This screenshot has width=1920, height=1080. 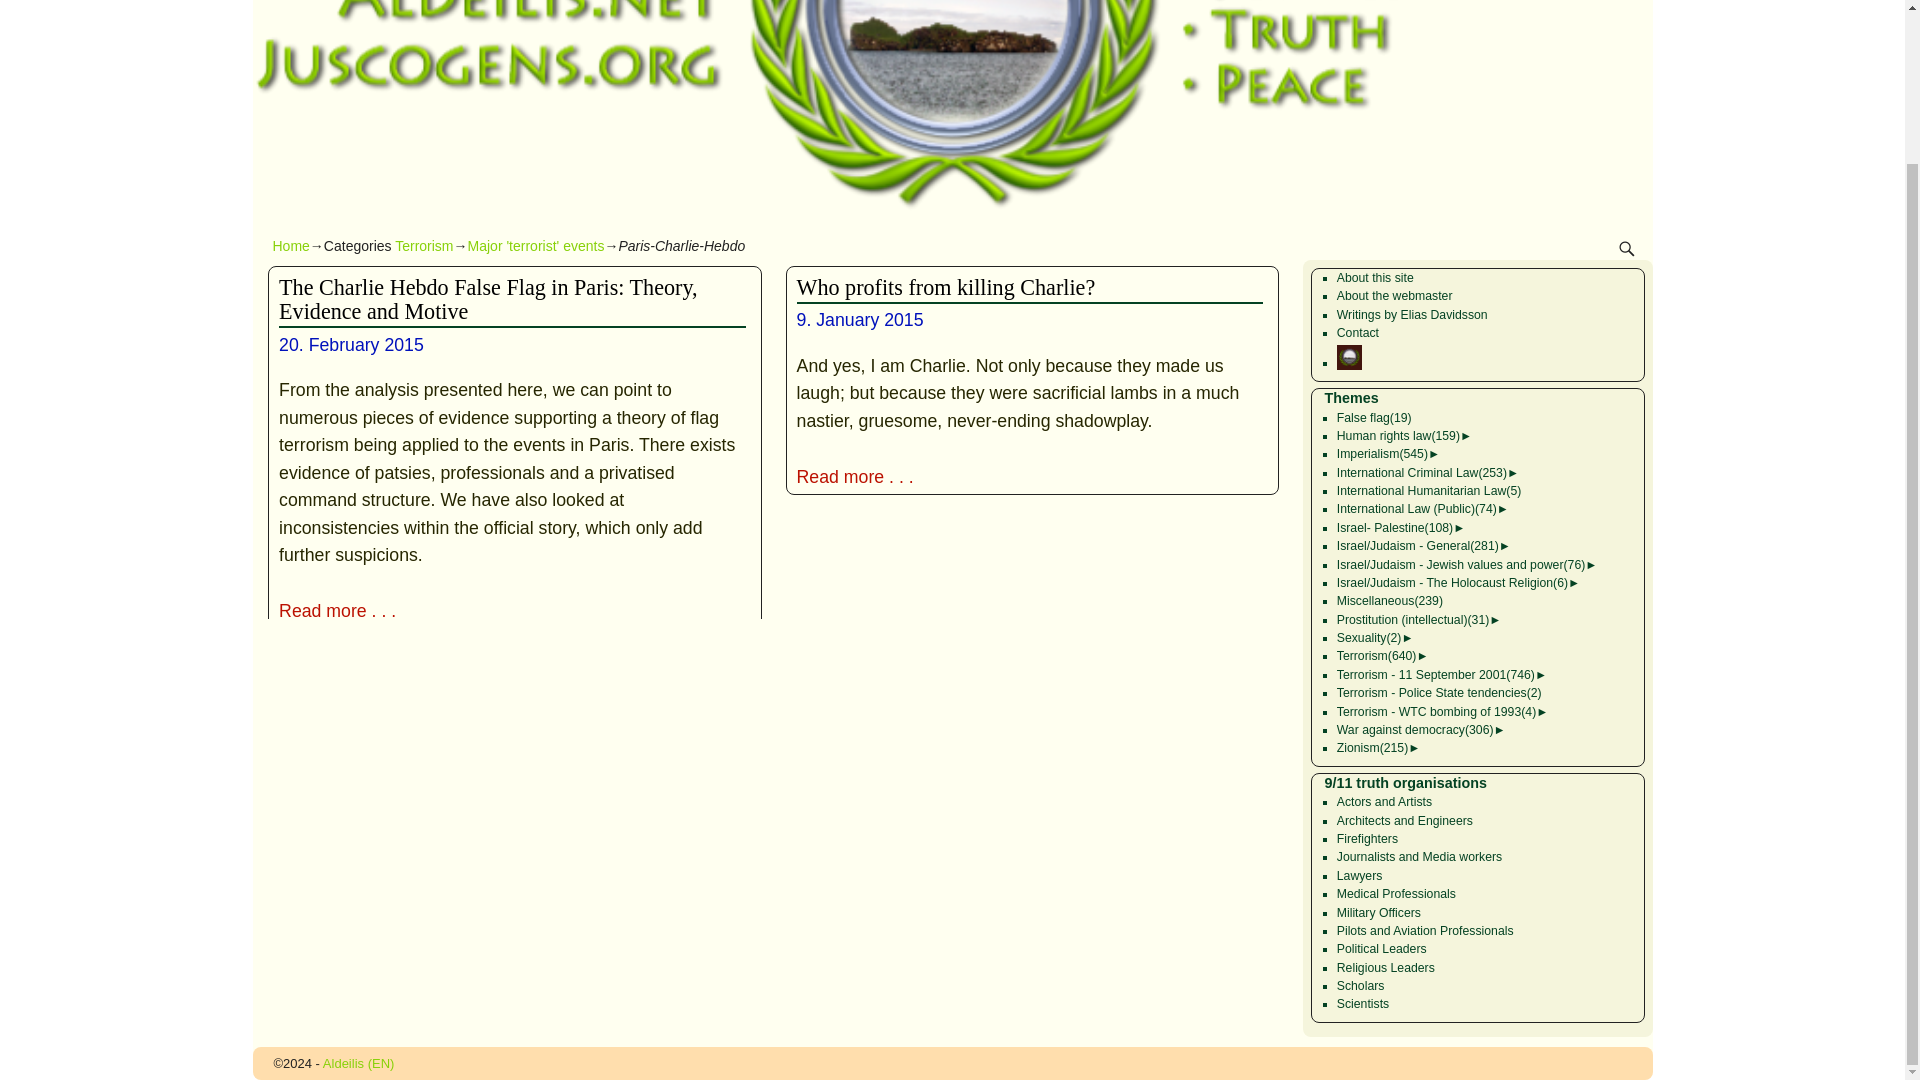 I want to click on Writings by Elias Davidsson, so click(x=1412, y=314).